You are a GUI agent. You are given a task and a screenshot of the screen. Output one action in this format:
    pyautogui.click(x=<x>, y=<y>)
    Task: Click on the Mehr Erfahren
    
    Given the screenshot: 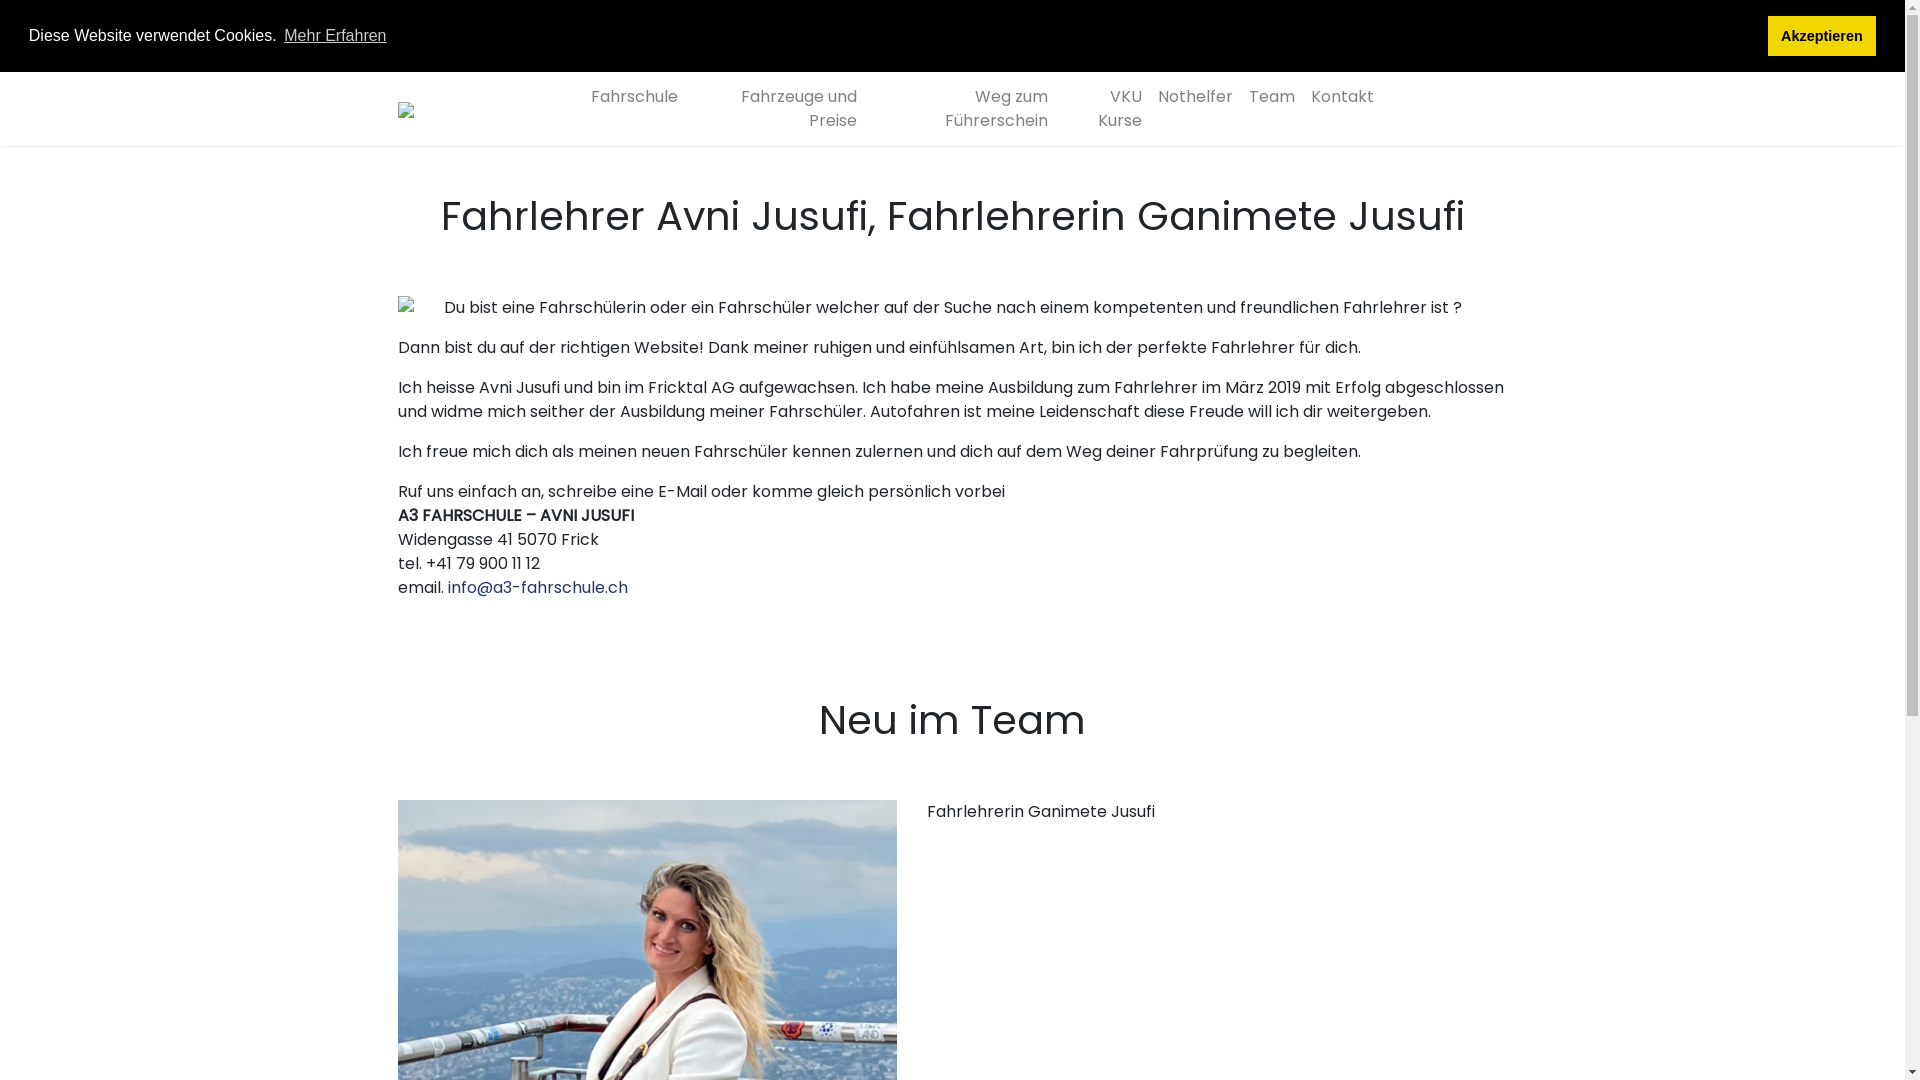 What is the action you would take?
    pyautogui.click(x=336, y=36)
    